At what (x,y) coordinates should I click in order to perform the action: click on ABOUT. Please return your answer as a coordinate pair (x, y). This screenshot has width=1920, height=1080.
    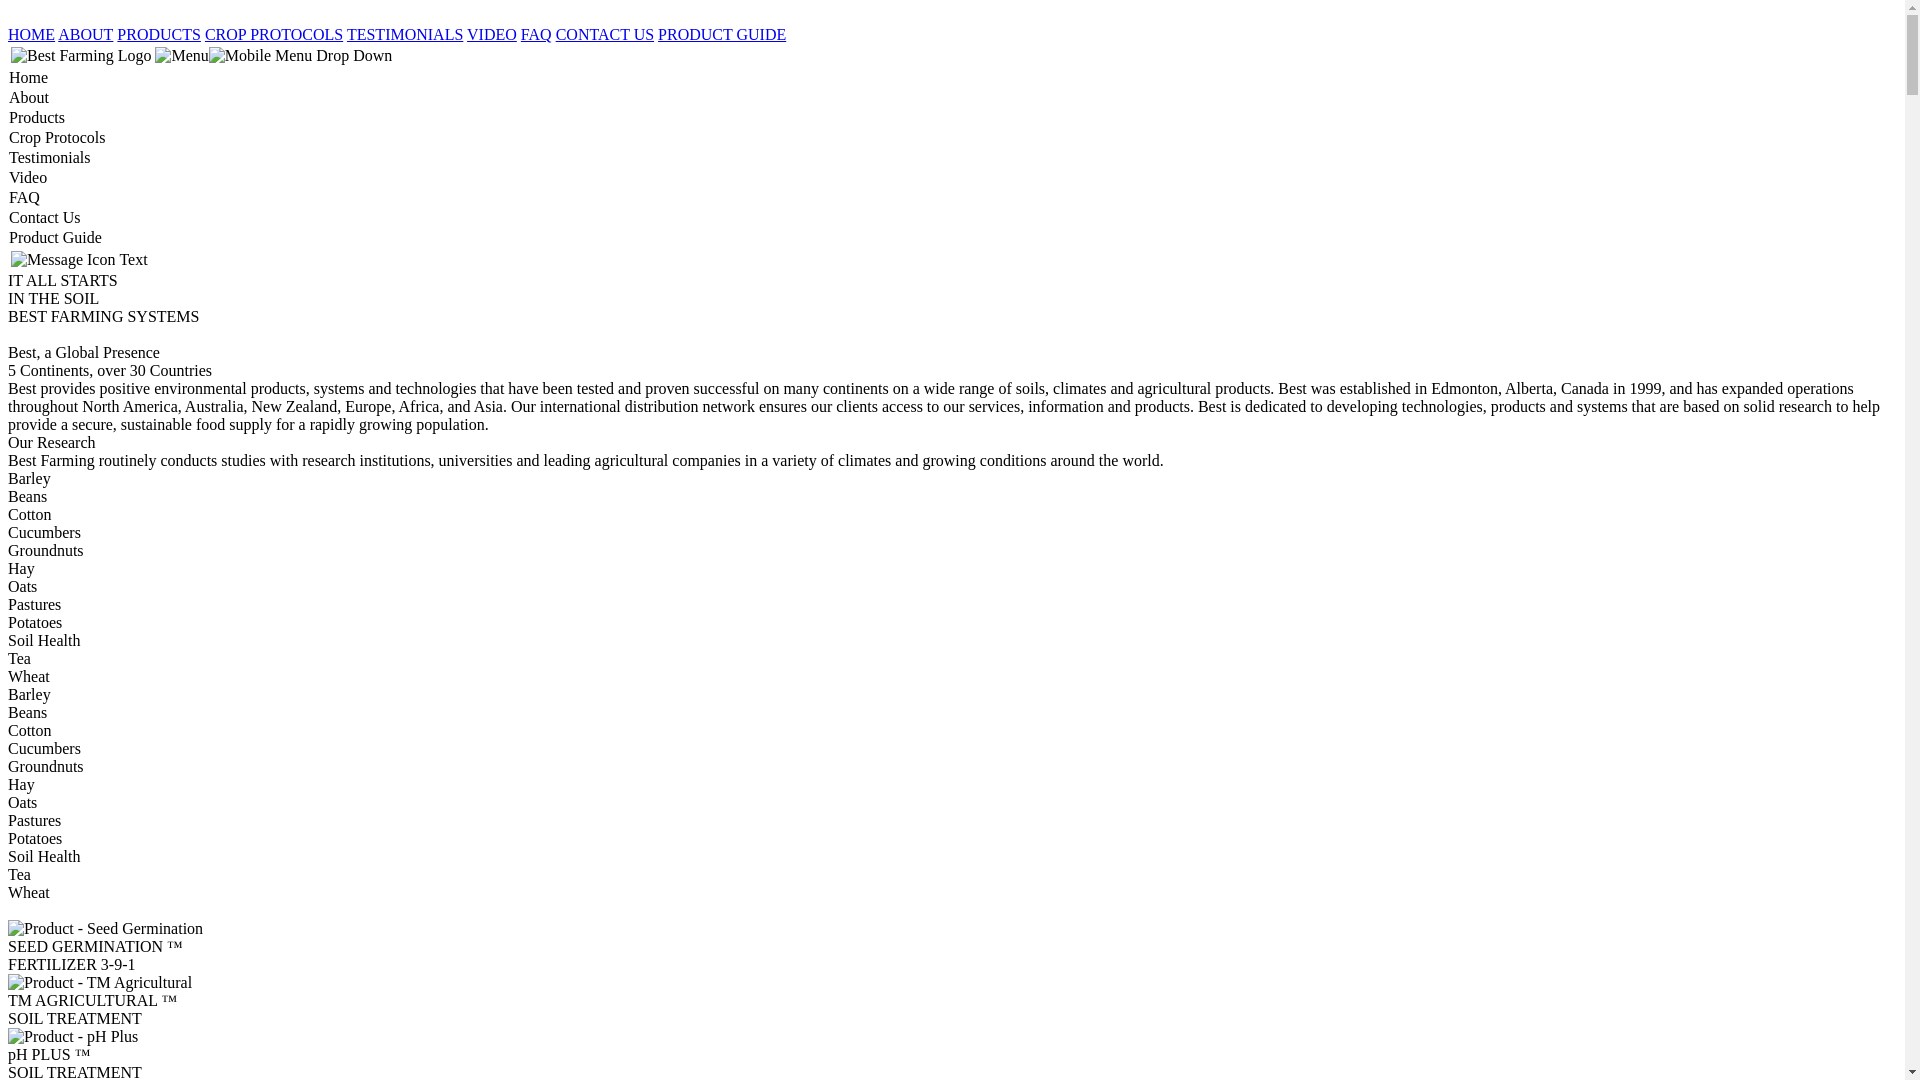
    Looking at the image, I should click on (86, 34).